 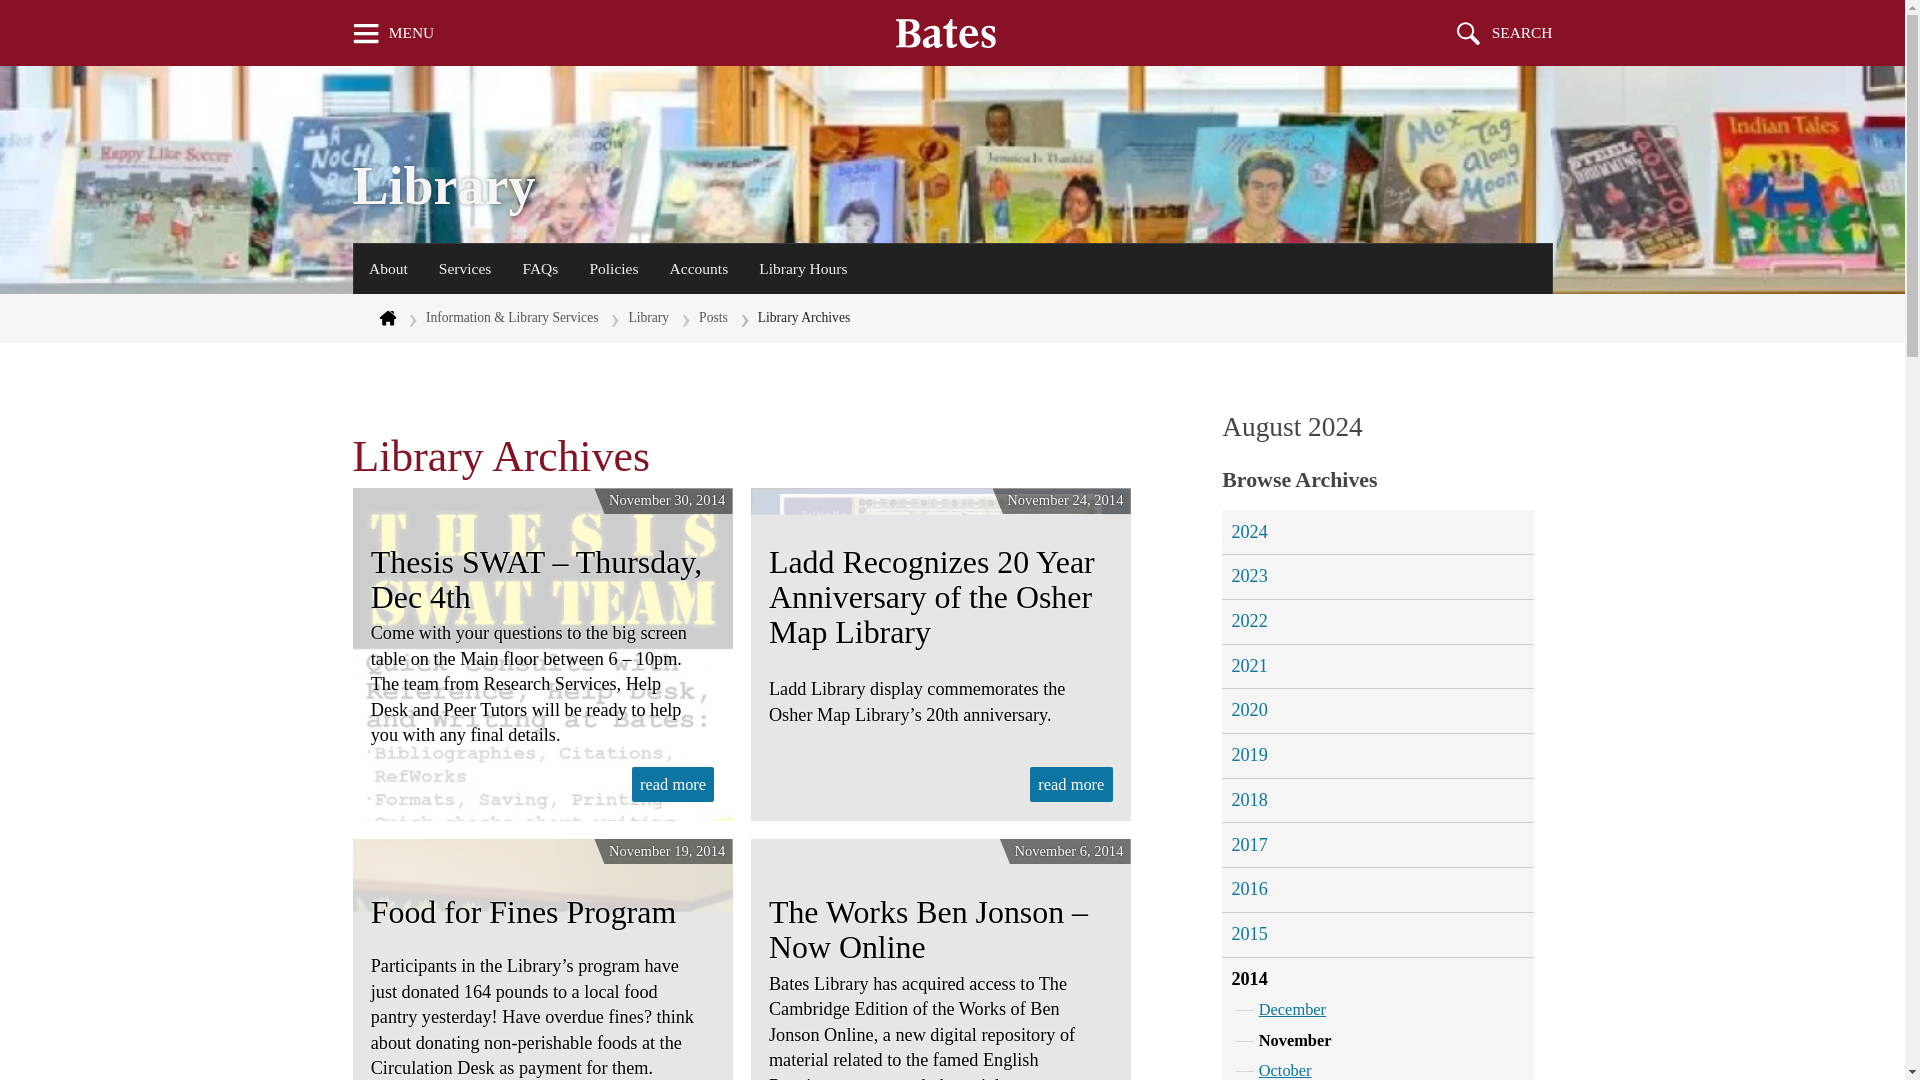 I want to click on Frequently Asked Questions, so click(x=540, y=268).